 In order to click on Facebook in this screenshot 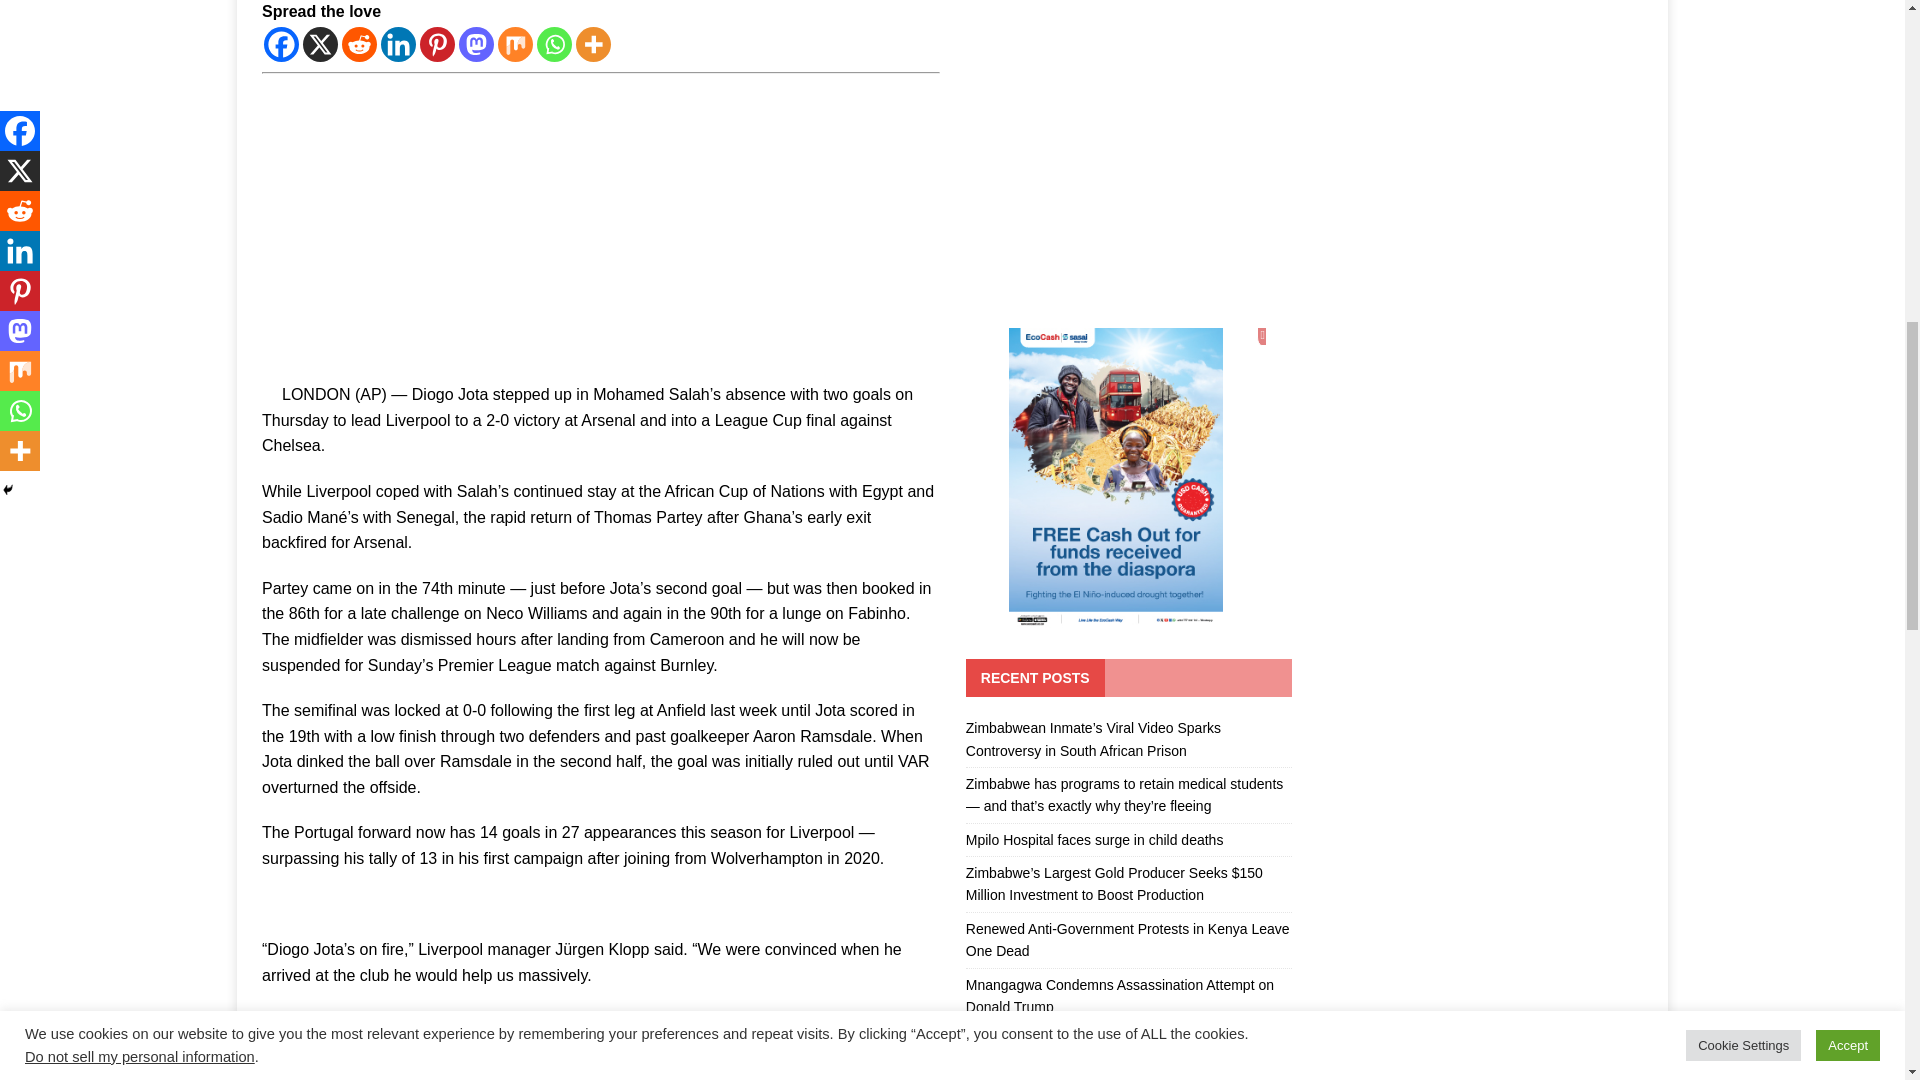, I will do `click(282, 44)`.